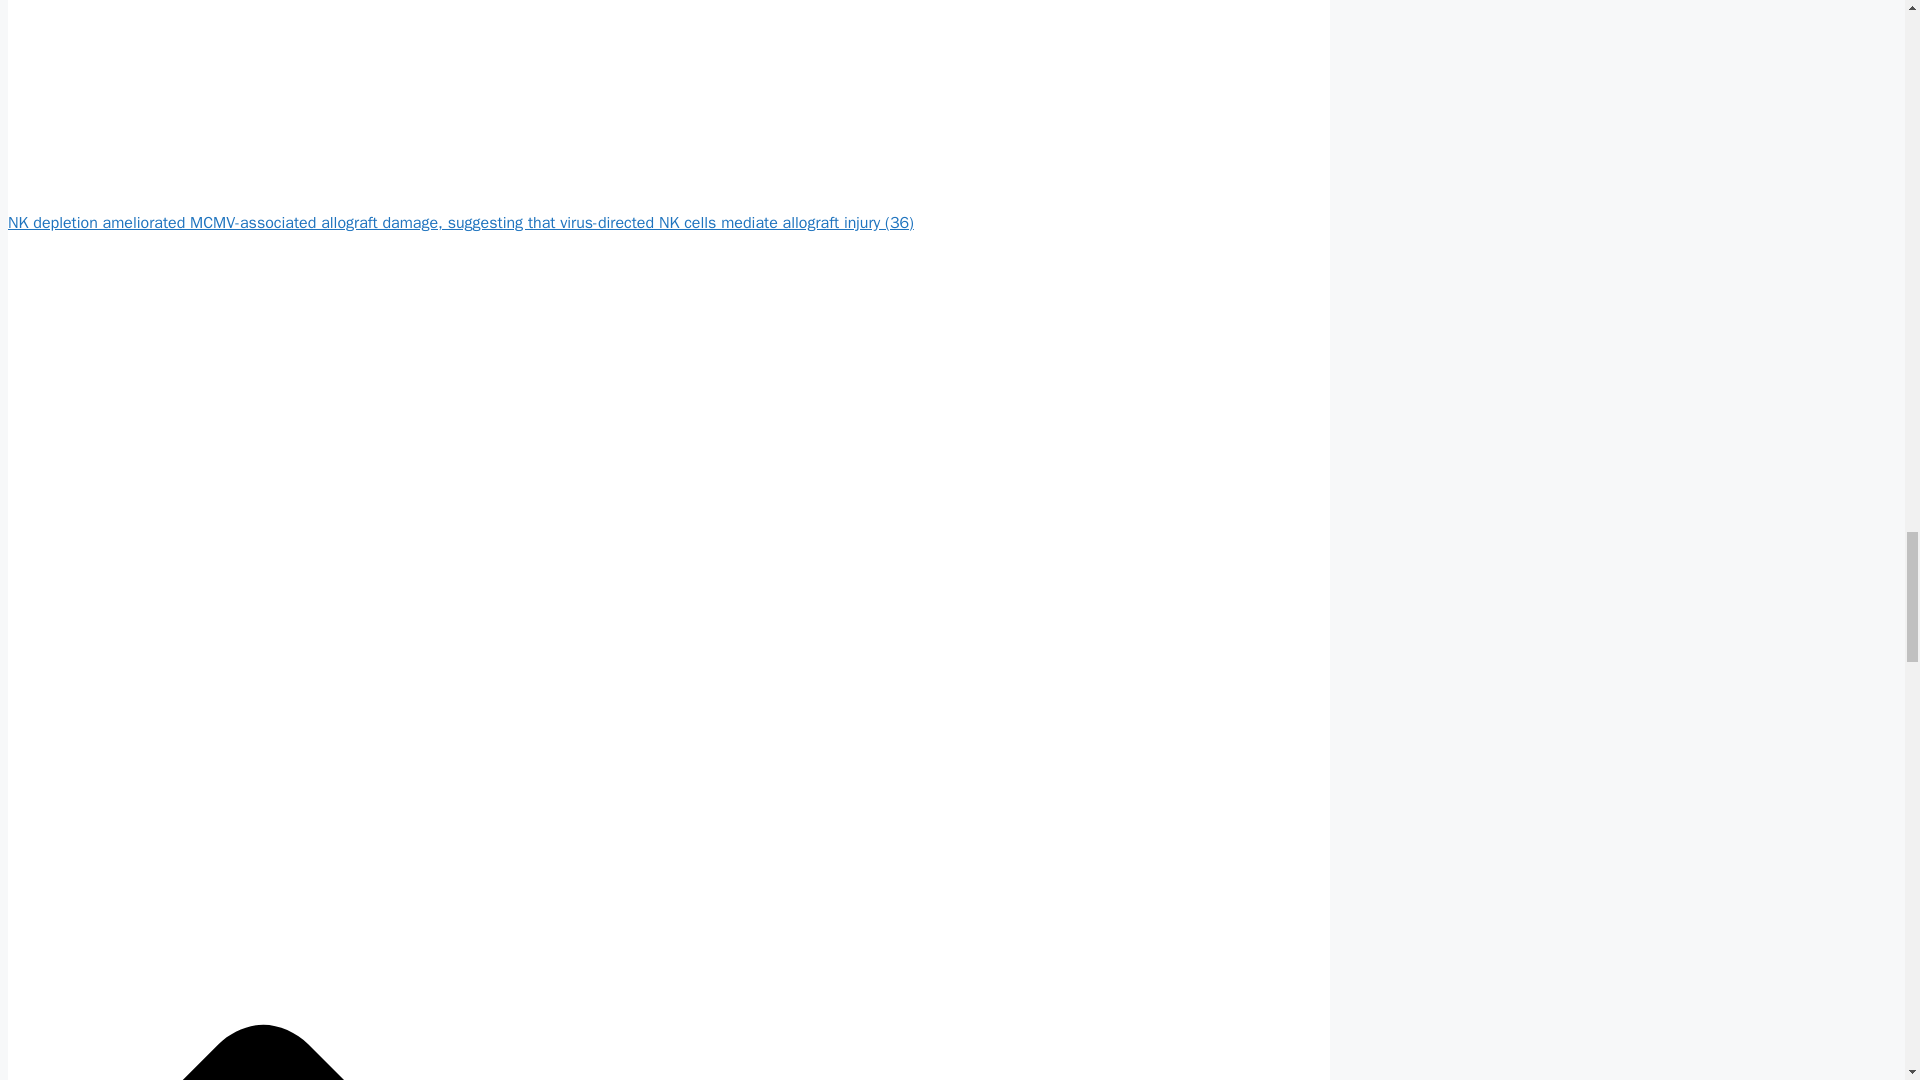 Image resolution: width=1920 pixels, height=1080 pixels. I want to click on Previous, so click(460, 222).